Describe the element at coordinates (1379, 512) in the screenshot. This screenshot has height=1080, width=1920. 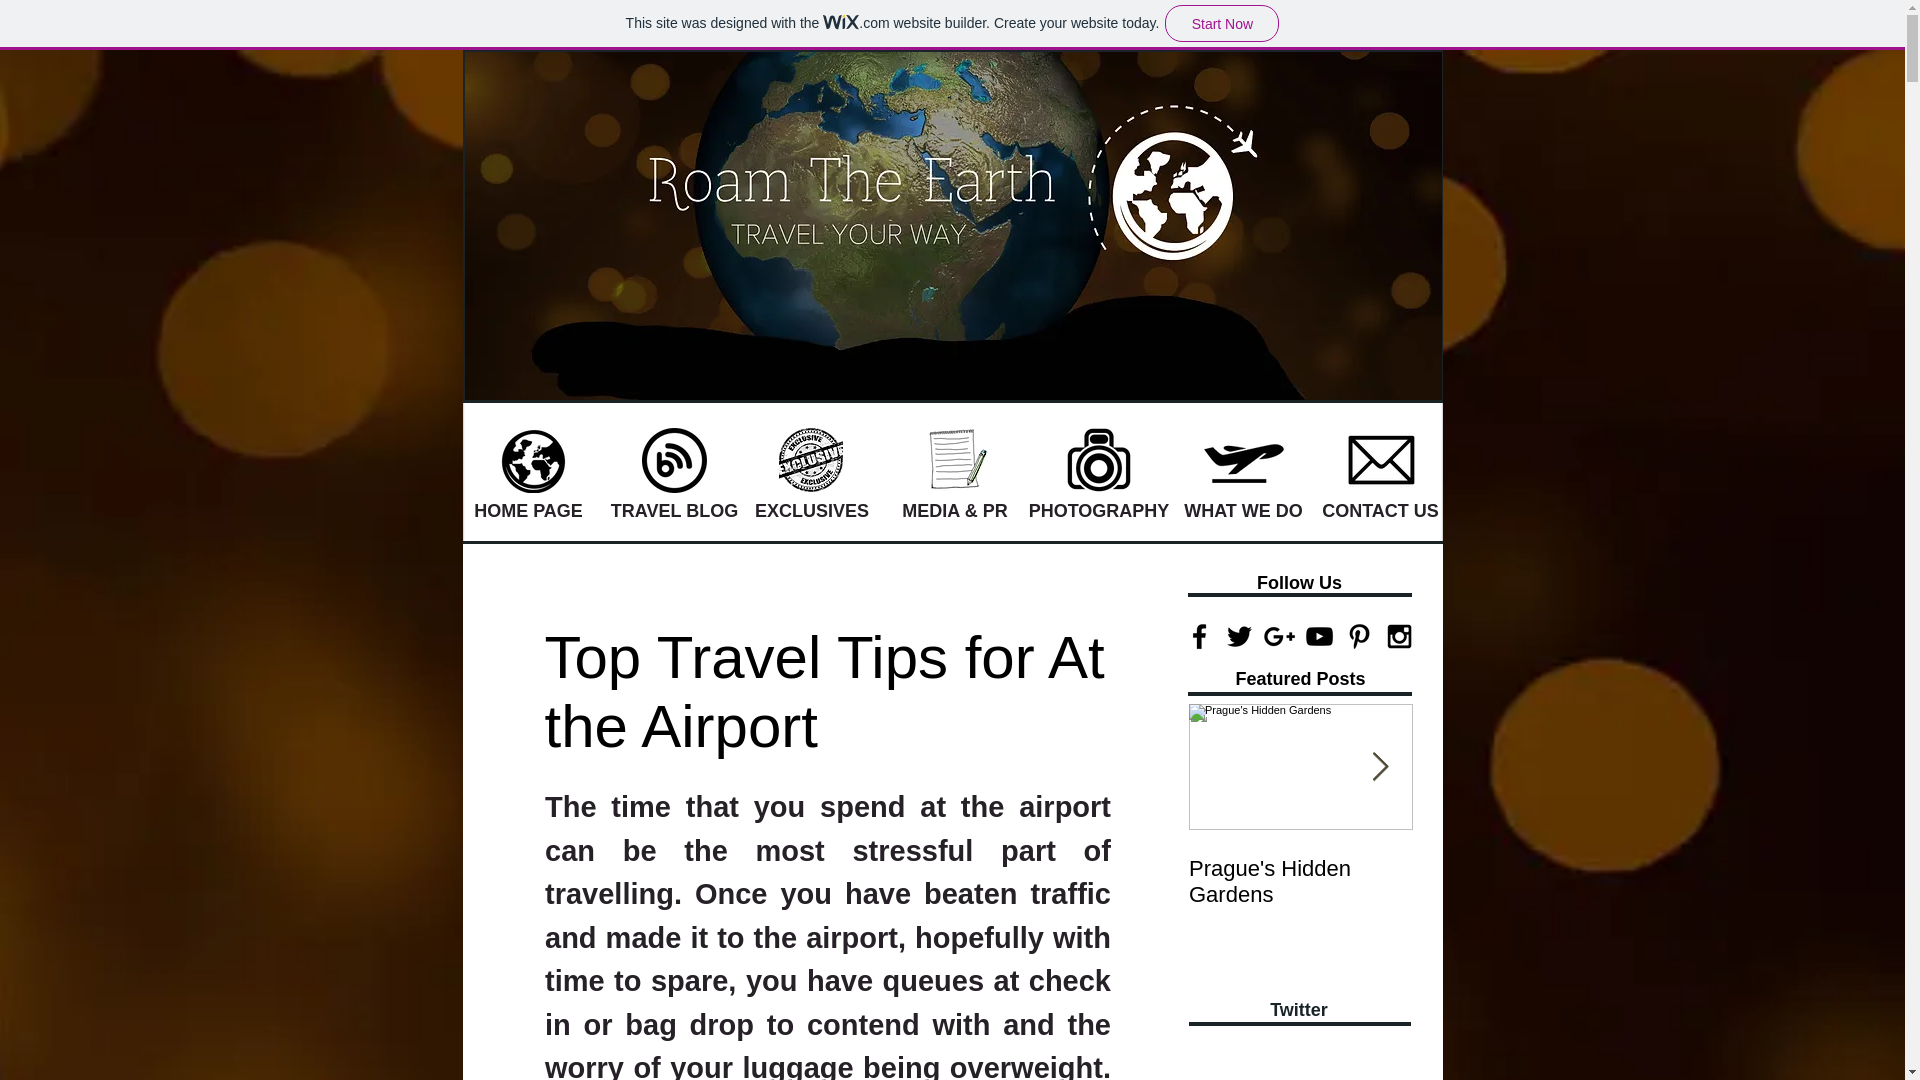
I see `CONTACT US` at that location.